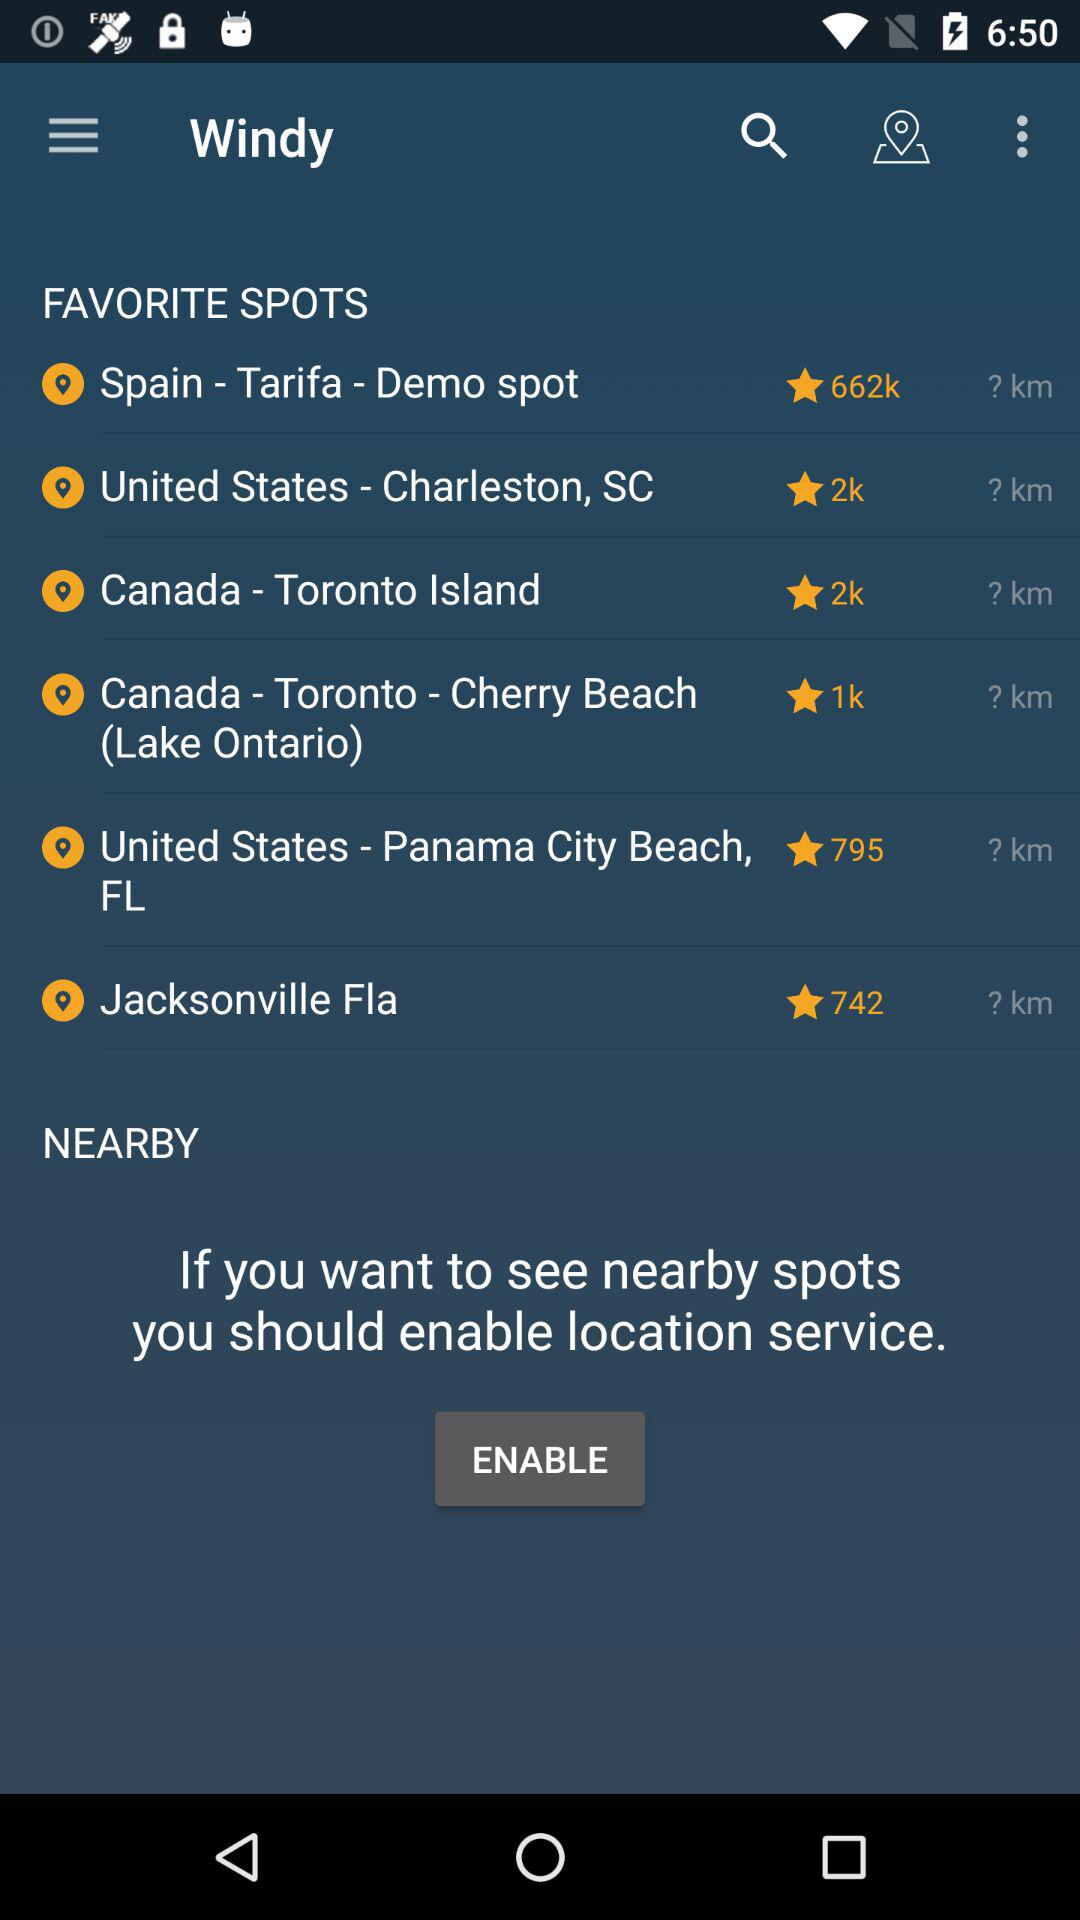  I want to click on select the icon to the left of the windy item, so click(73, 136).